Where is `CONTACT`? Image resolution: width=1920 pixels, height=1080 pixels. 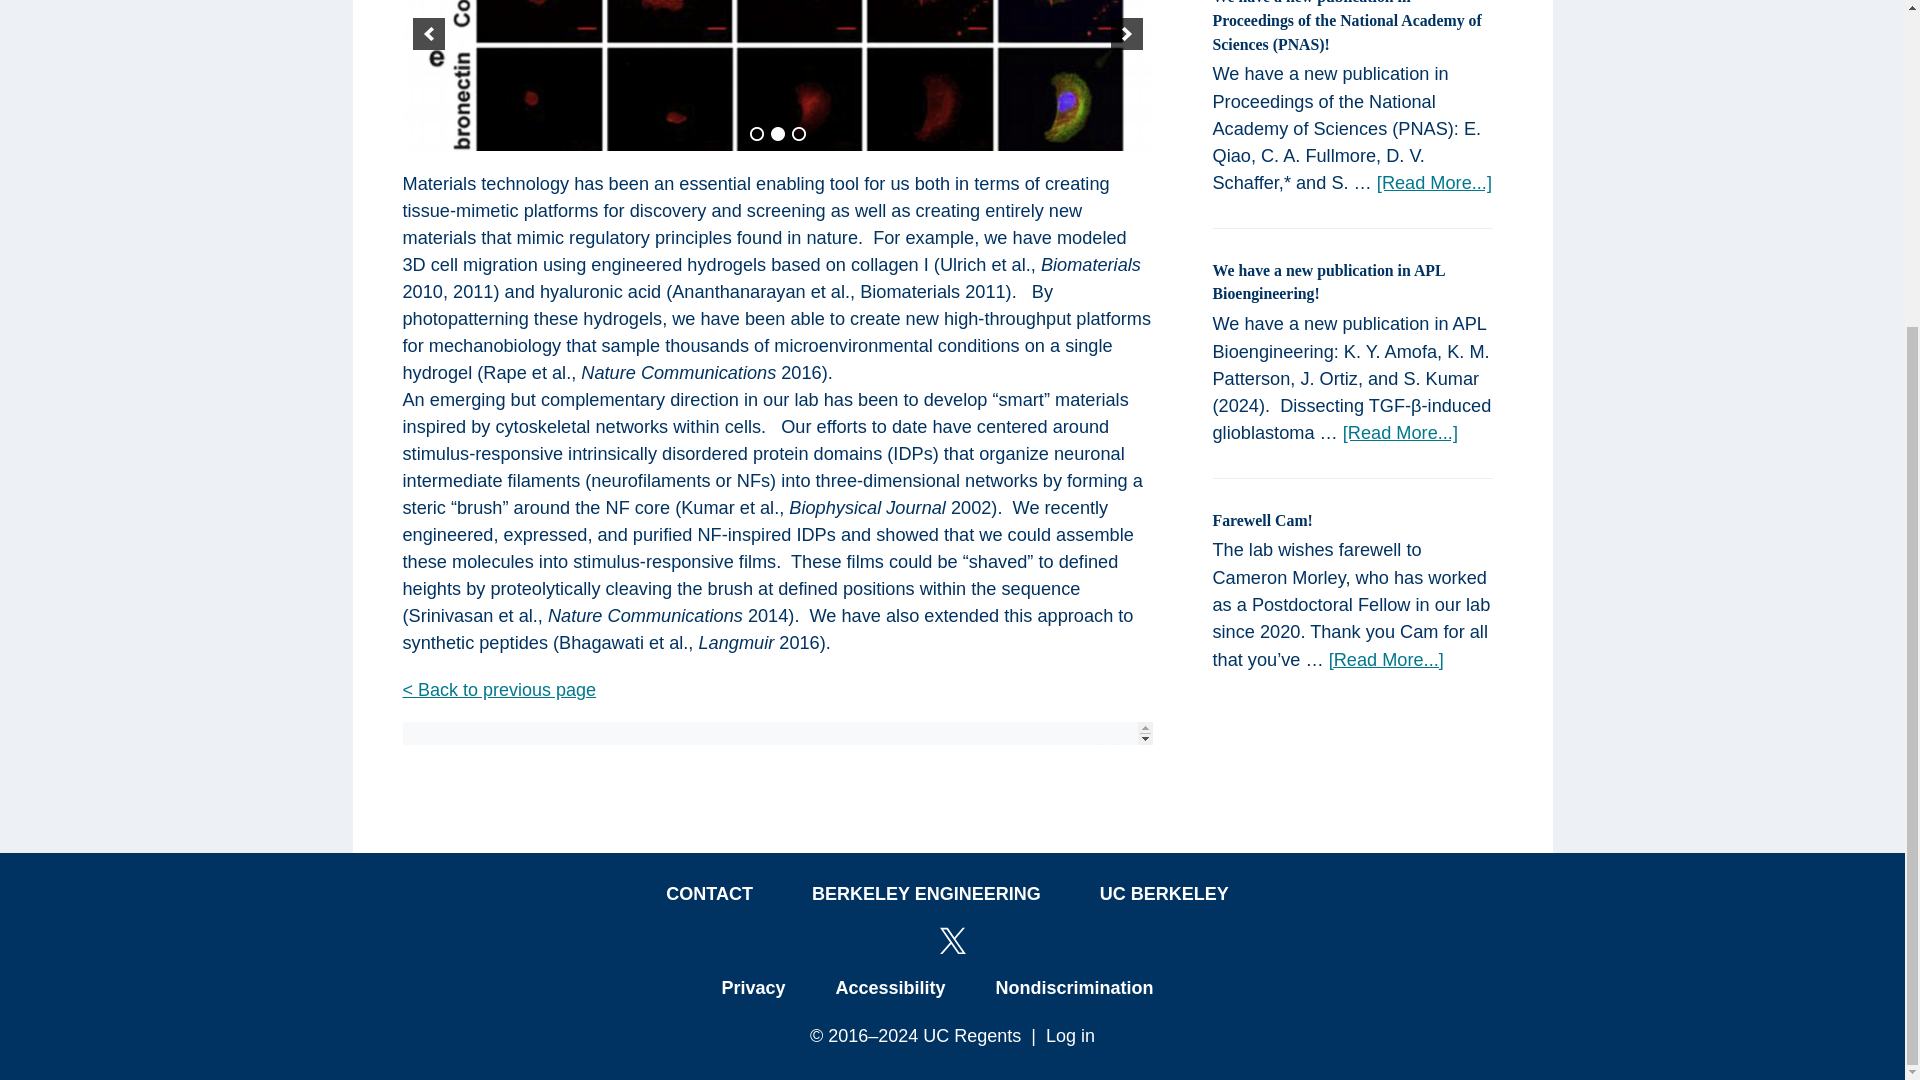
CONTACT is located at coordinates (709, 893).